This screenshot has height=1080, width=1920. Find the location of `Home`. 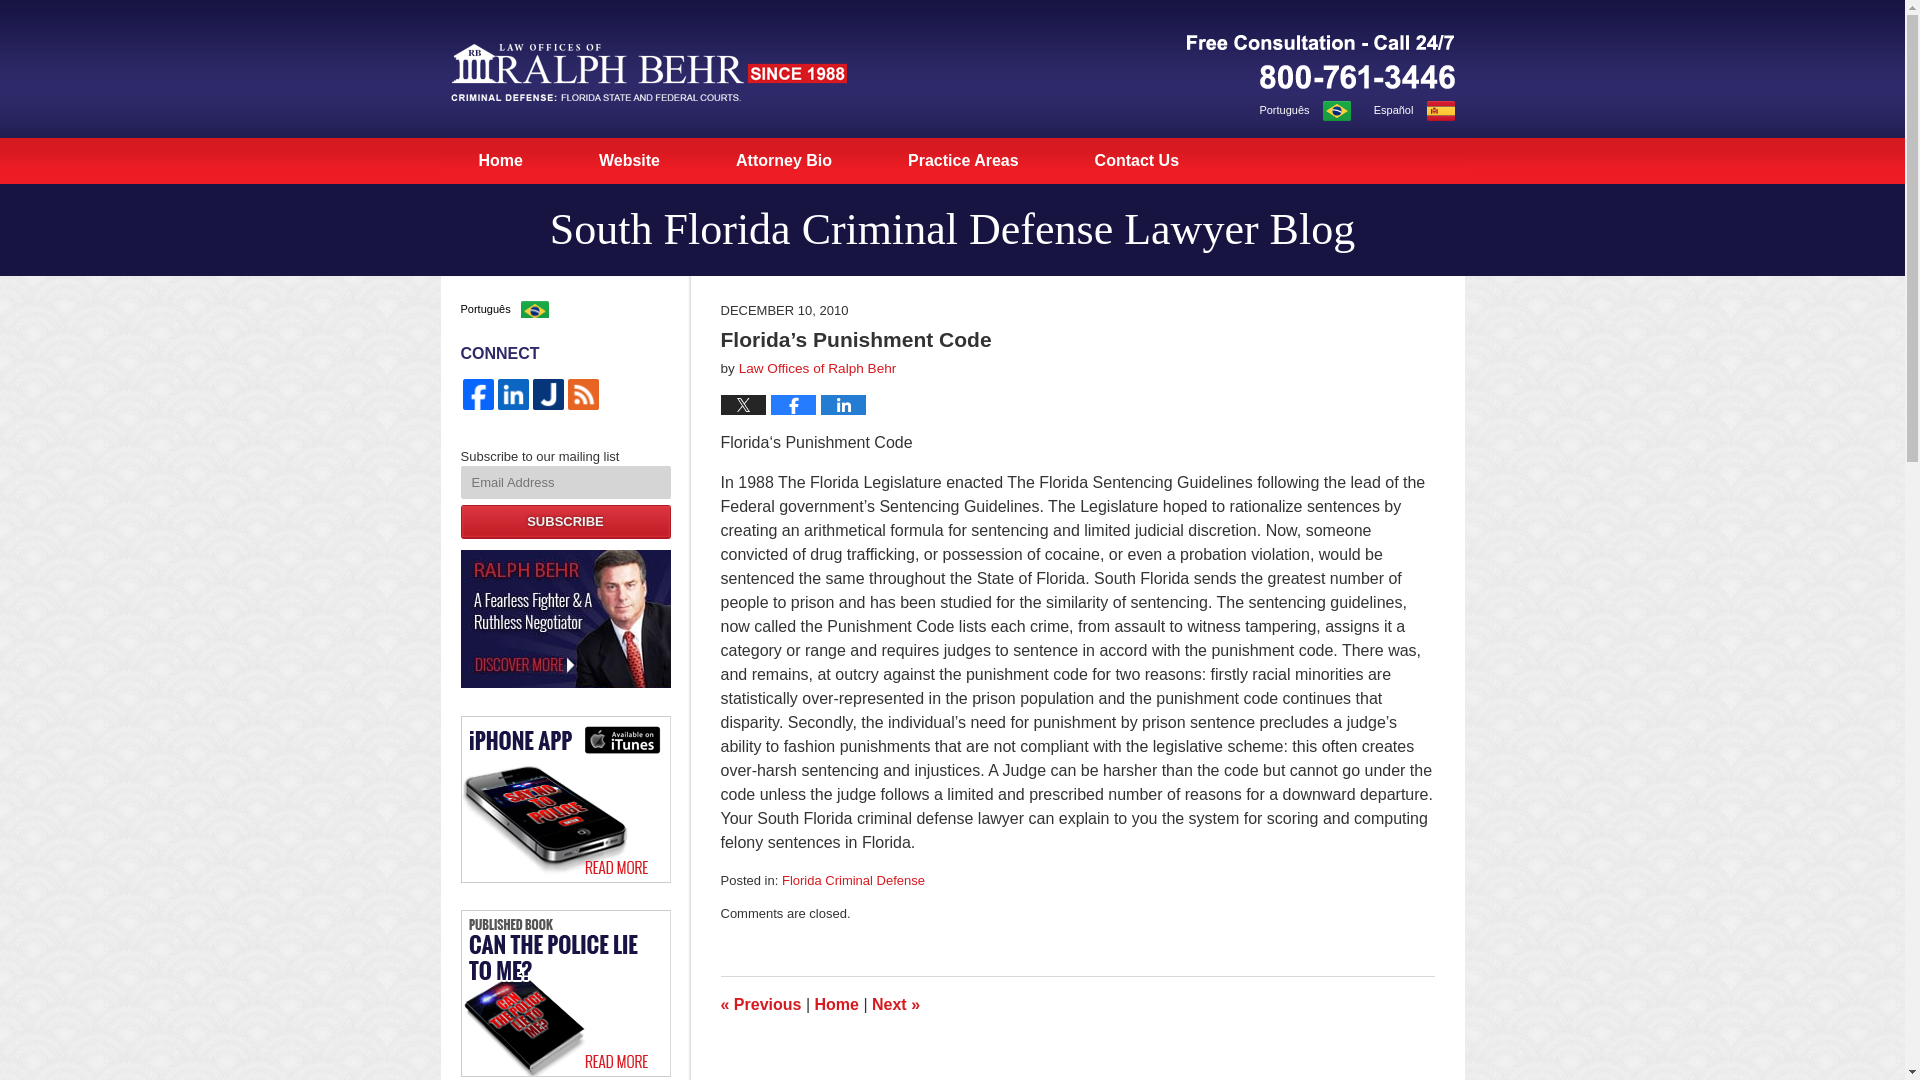

Home is located at coordinates (500, 160).